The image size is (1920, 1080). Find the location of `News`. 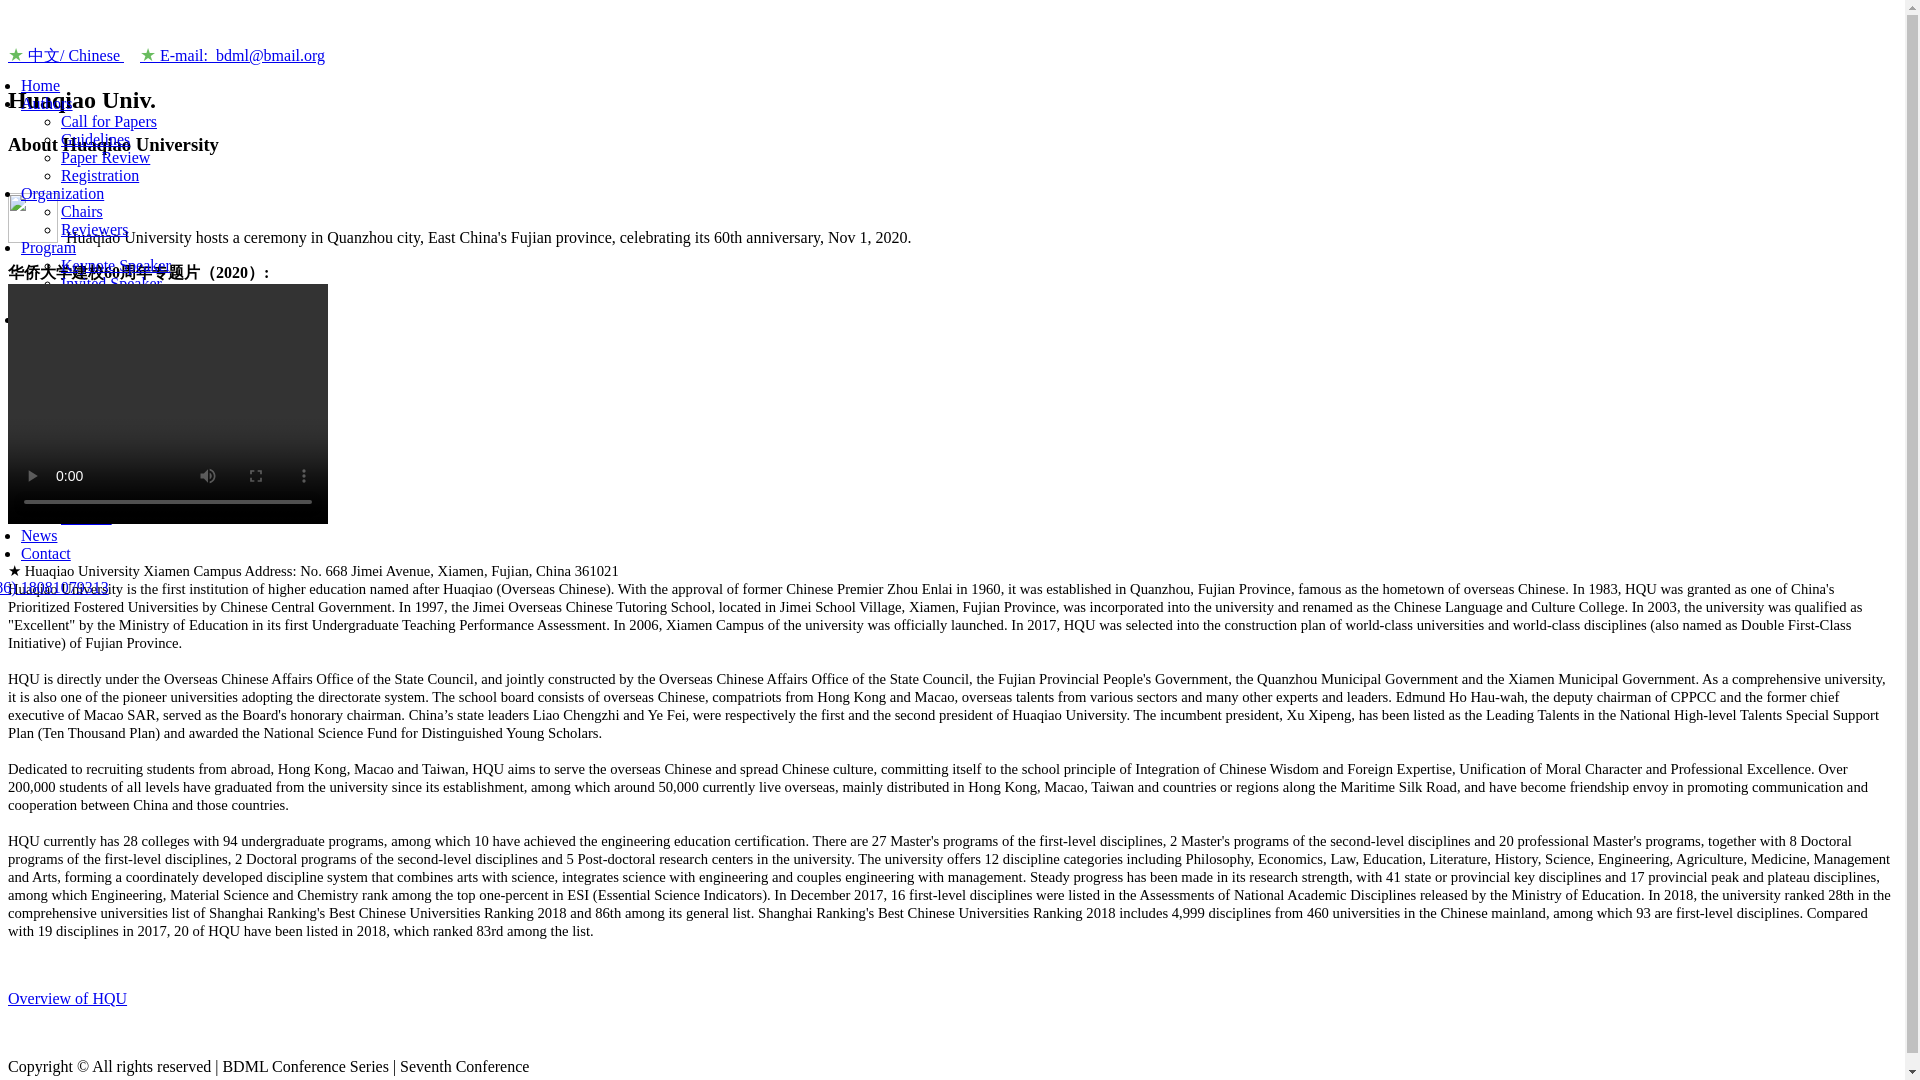

News is located at coordinates (39, 536).